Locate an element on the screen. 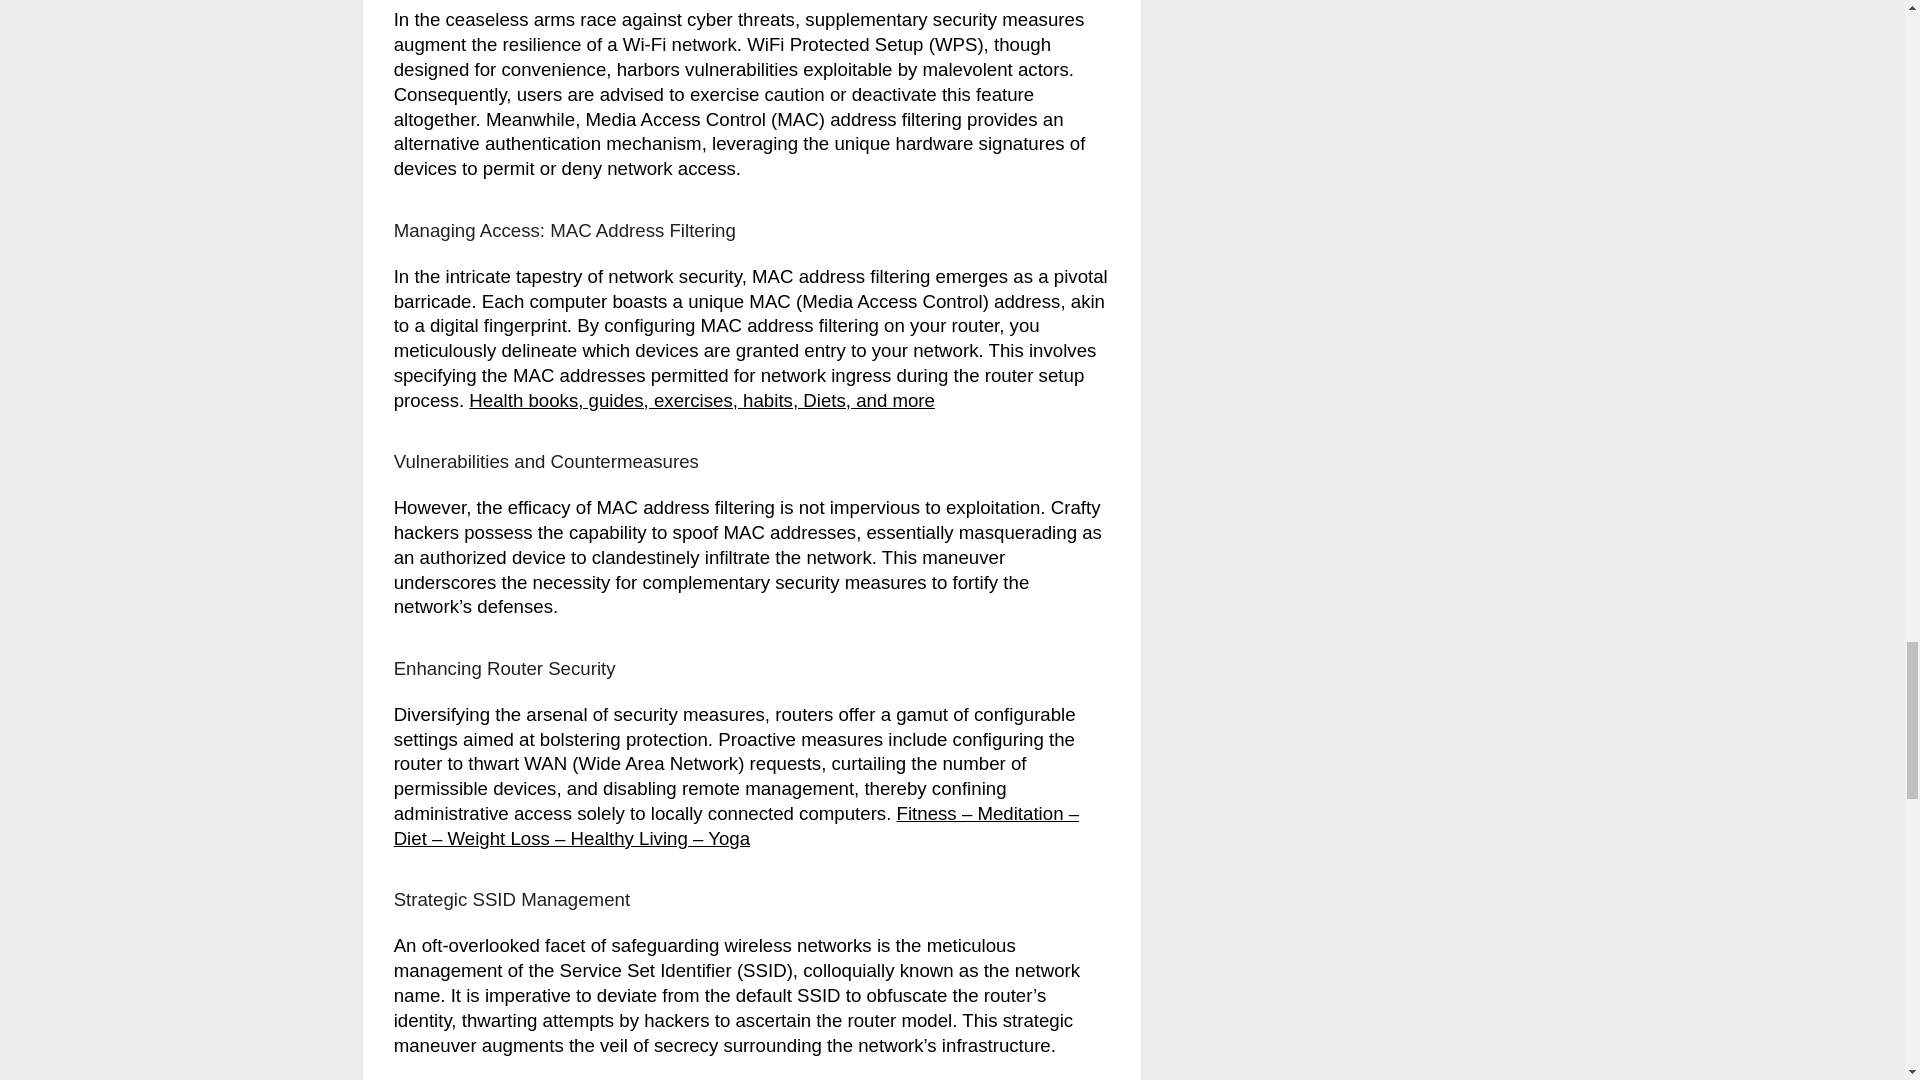 The image size is (1920, 1080). Health books, guides, exercises, habits, Diets, and more is located at coordinates (702, 400).